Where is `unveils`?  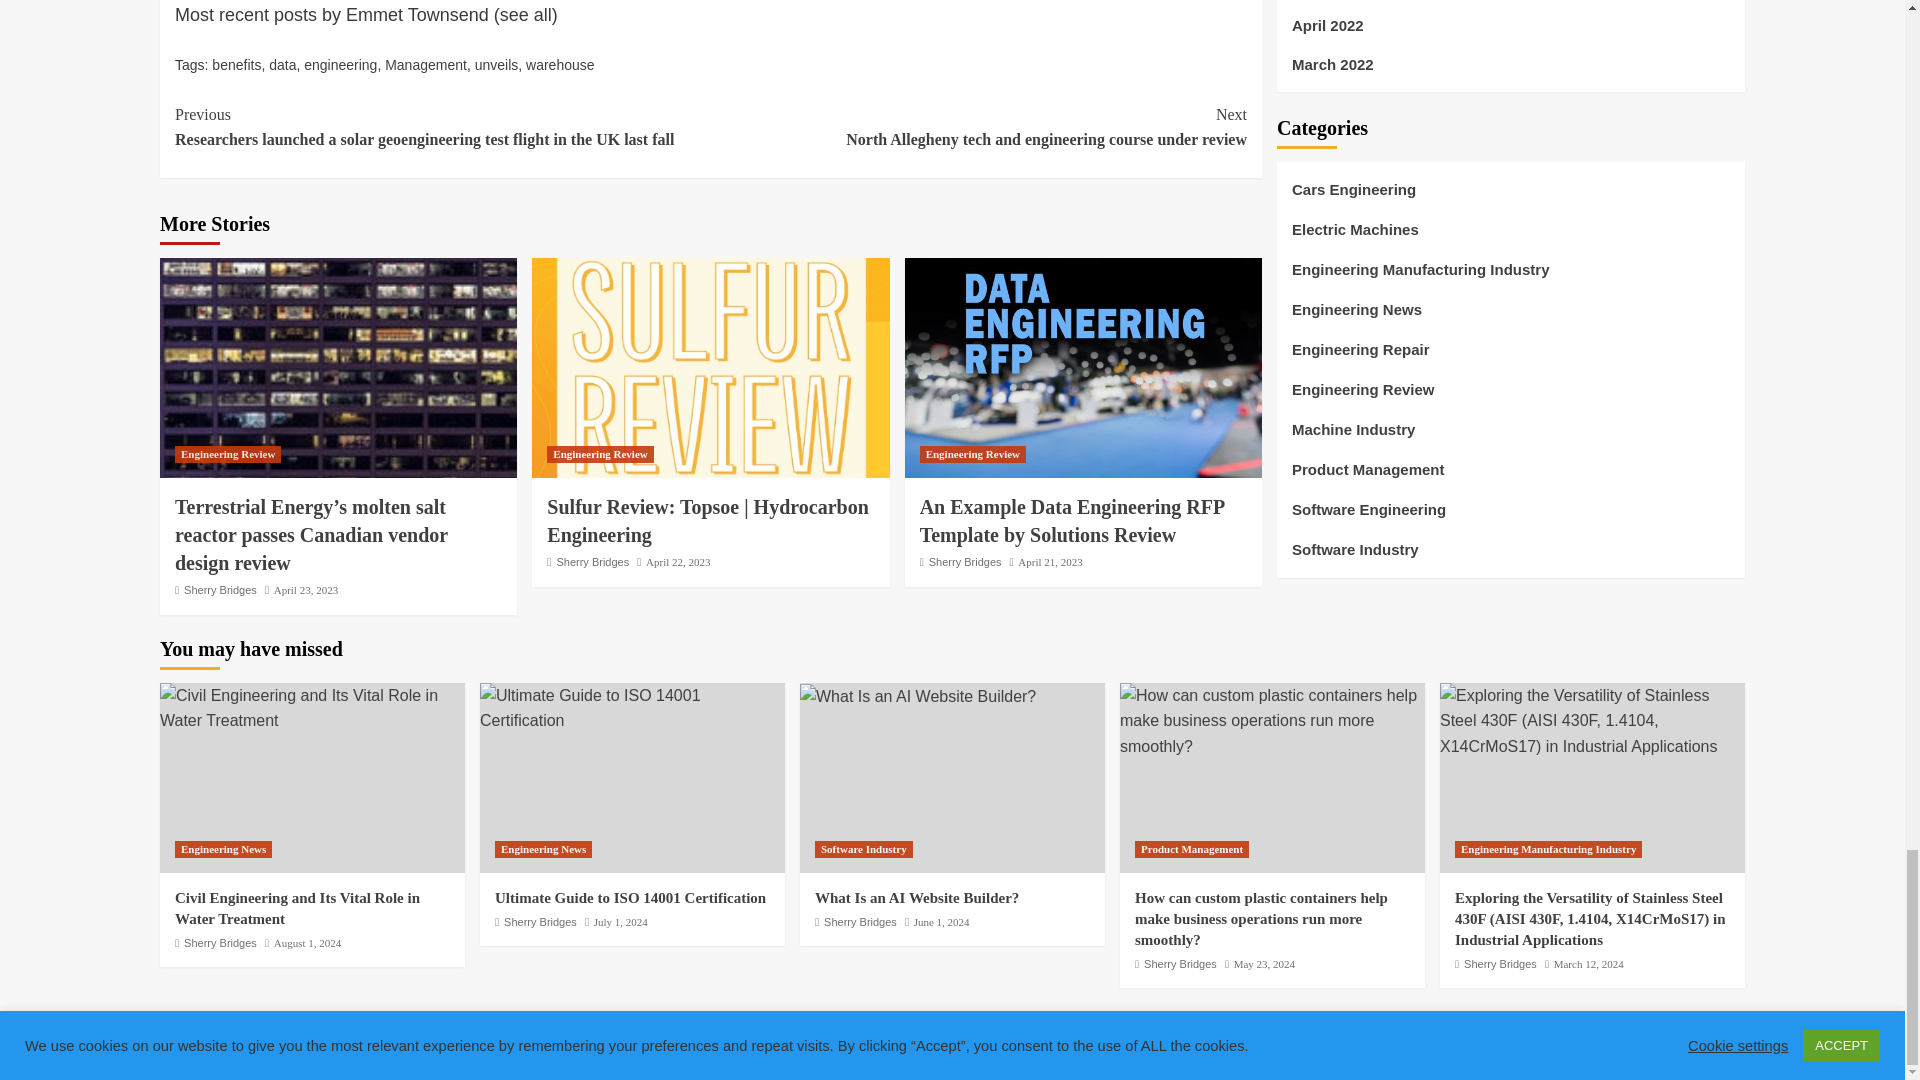
unveils is located at coordinates (496, 65).